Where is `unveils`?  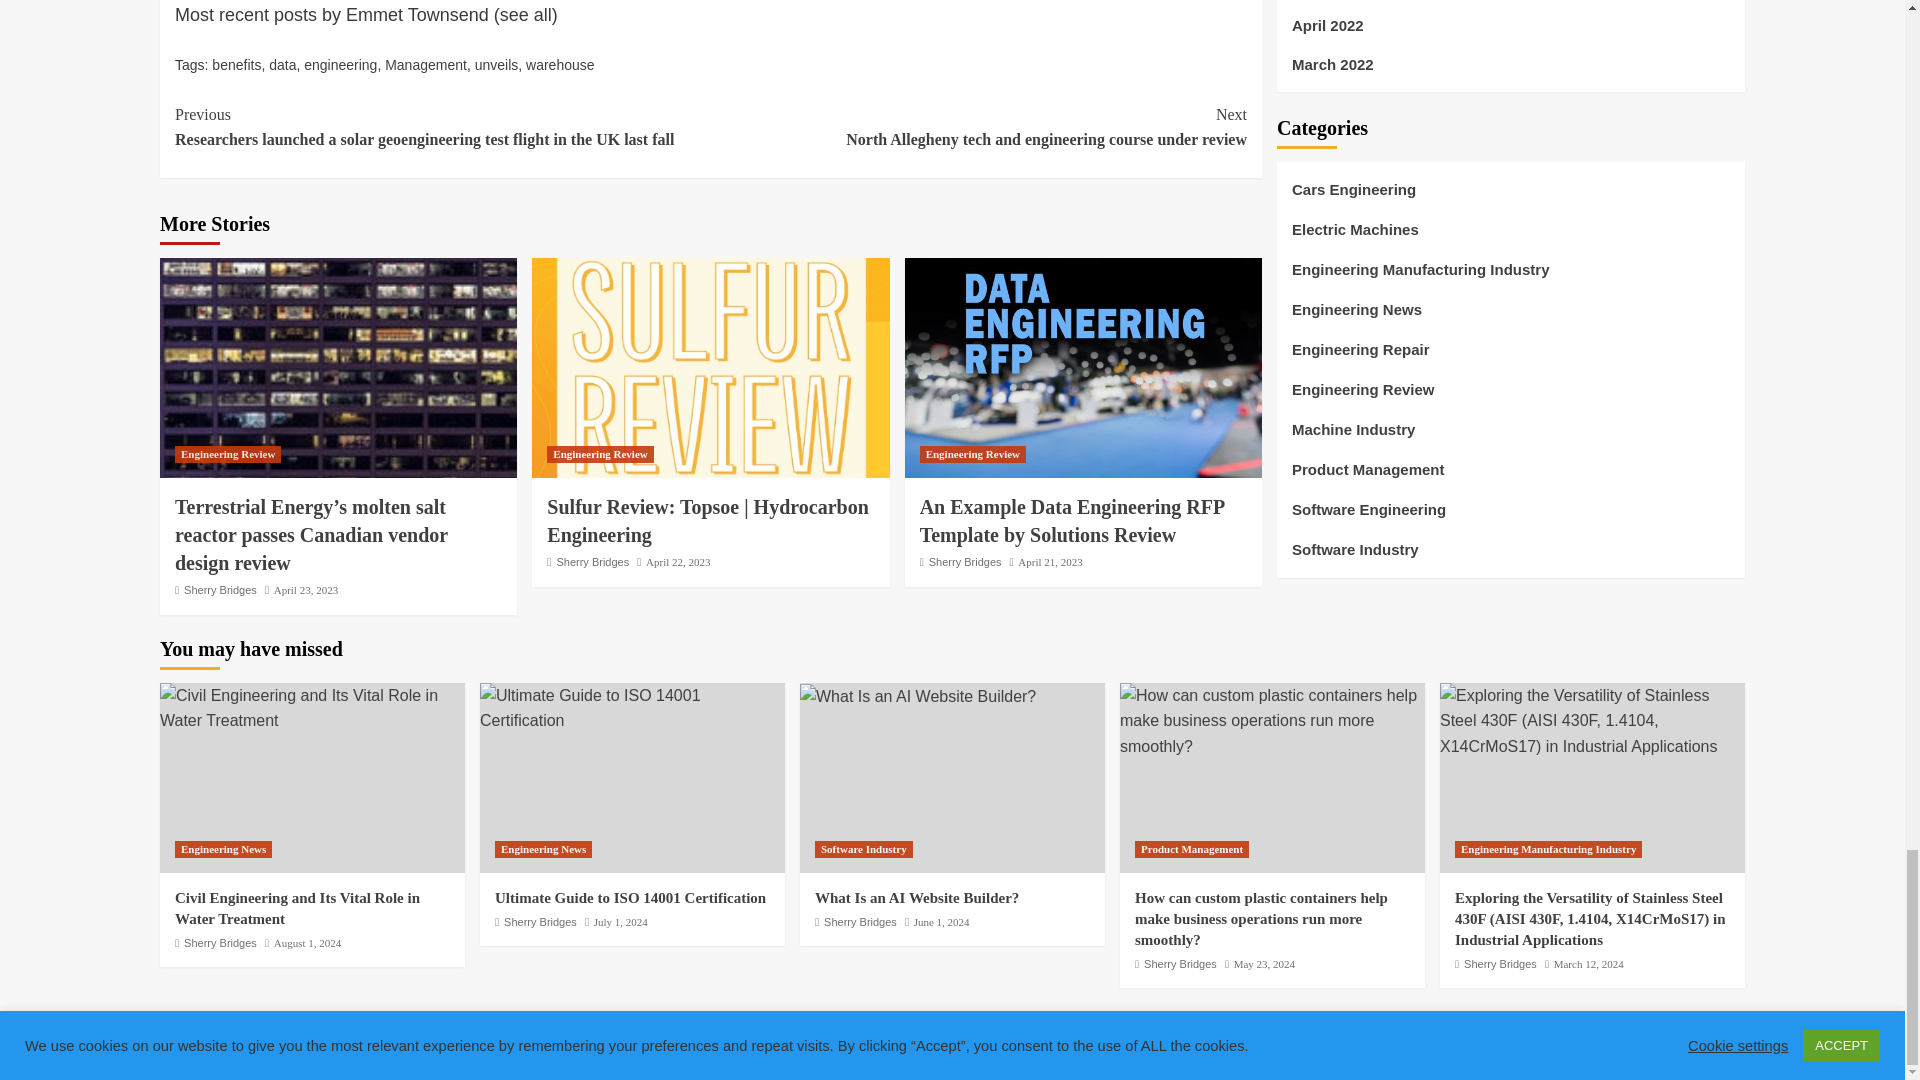
unveils is located at coordinates (496, 65).